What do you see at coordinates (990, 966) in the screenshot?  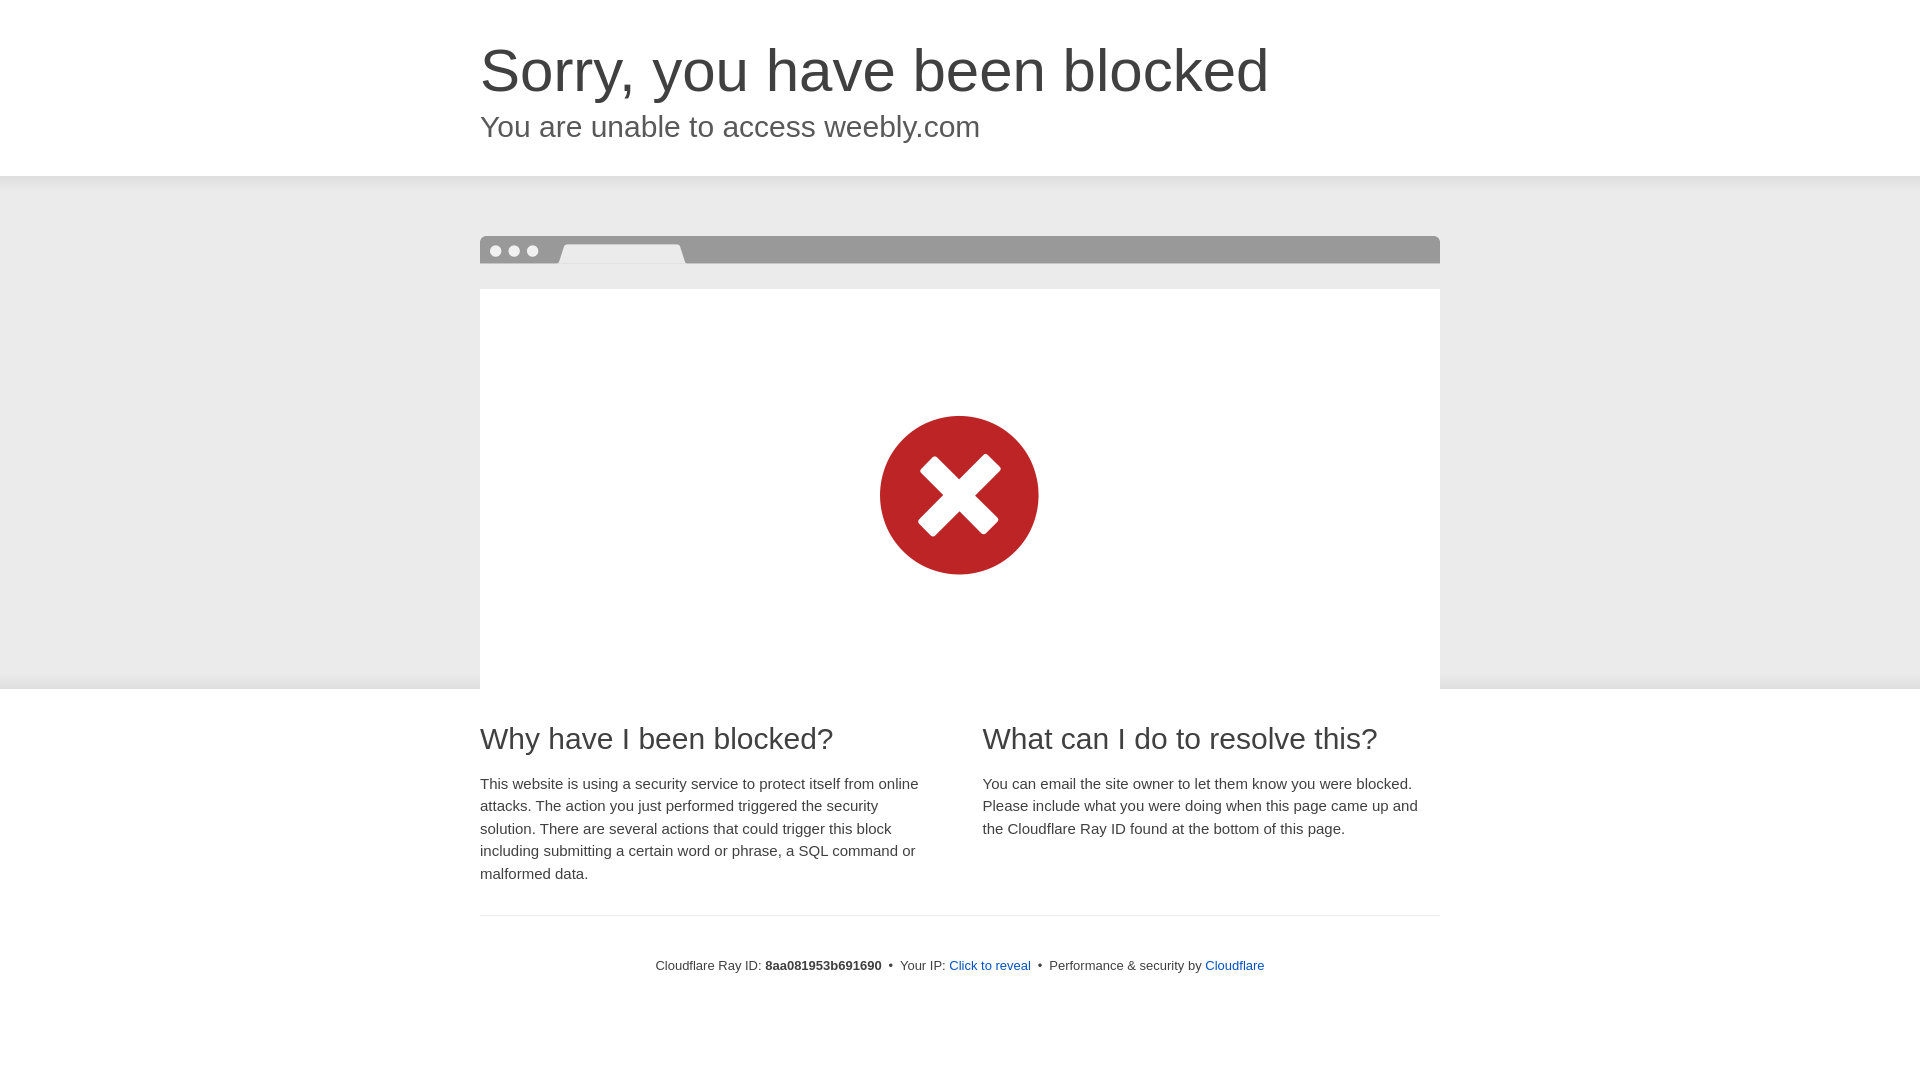 I see `Click to reveal` at bounding box center [990, 966].